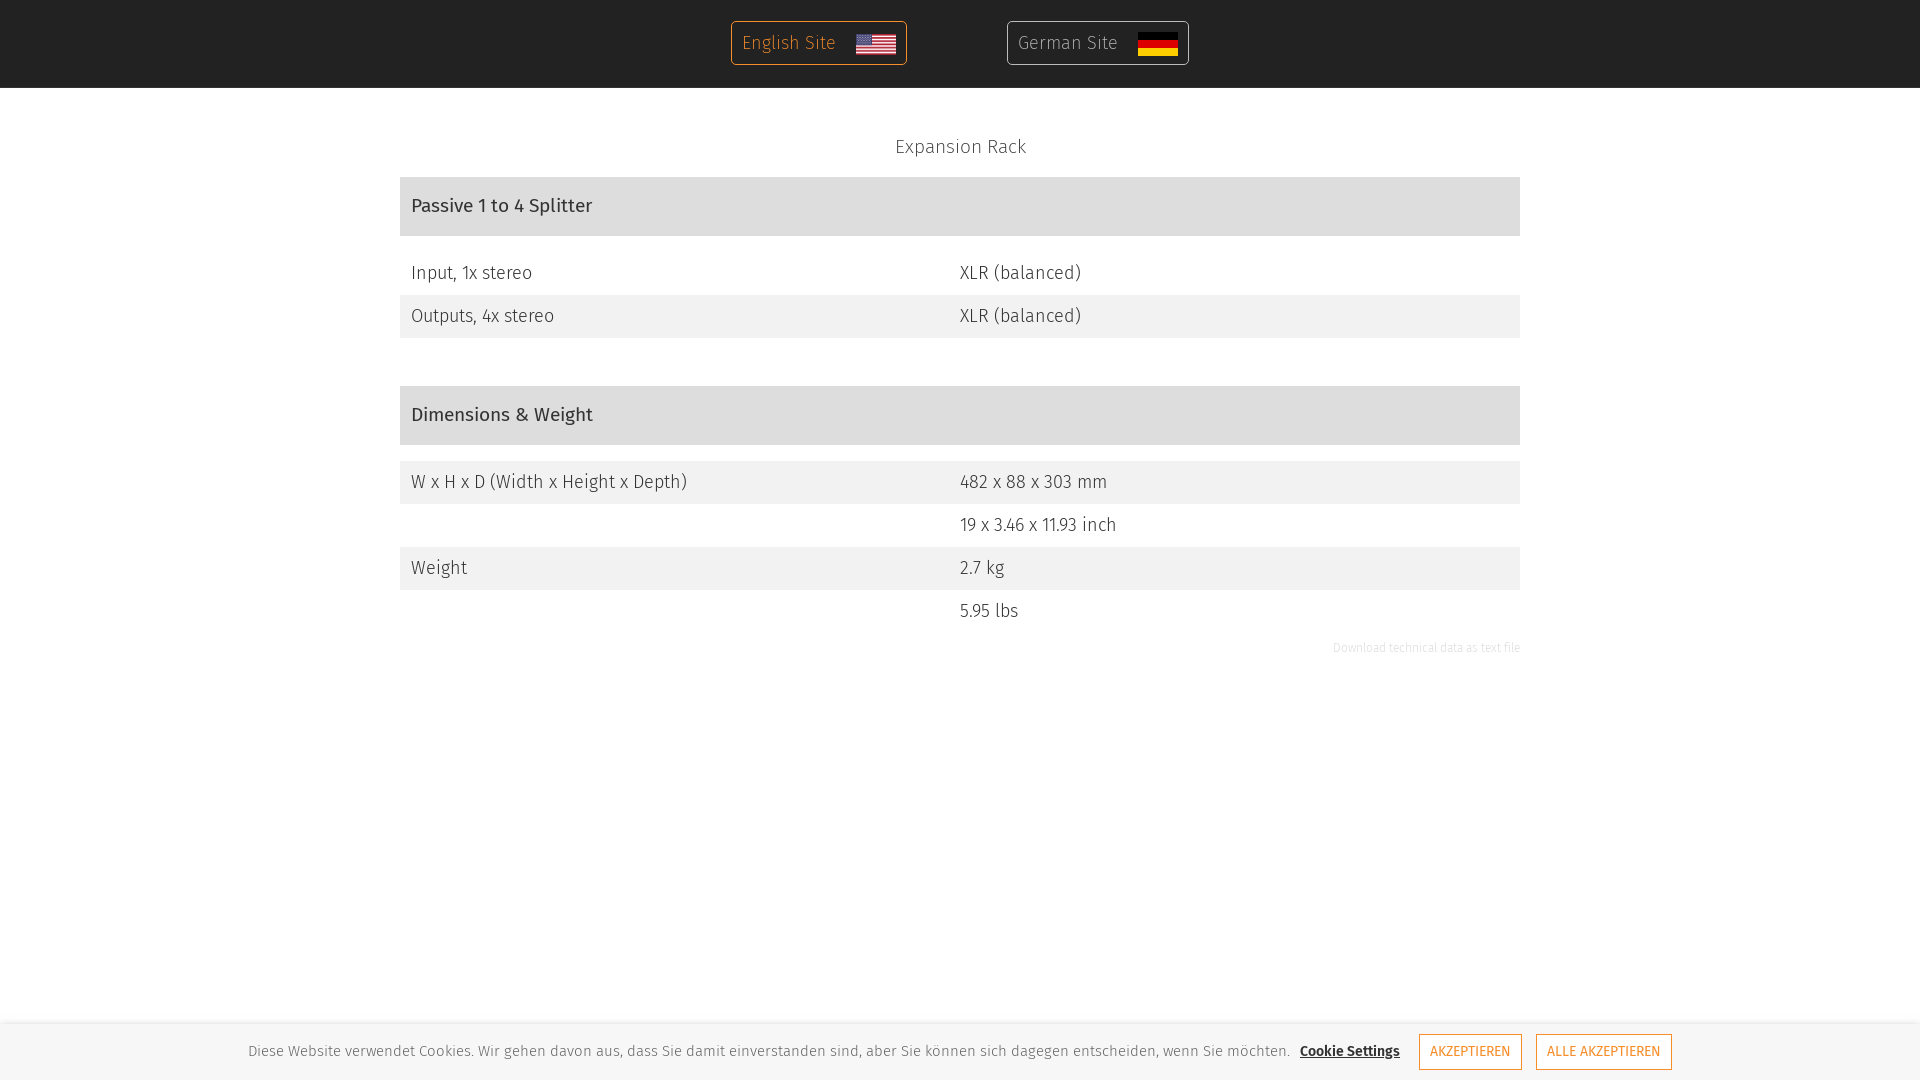 This screenshot has width=1920, height=1080. I want to click on English Site, so click(819, 43).